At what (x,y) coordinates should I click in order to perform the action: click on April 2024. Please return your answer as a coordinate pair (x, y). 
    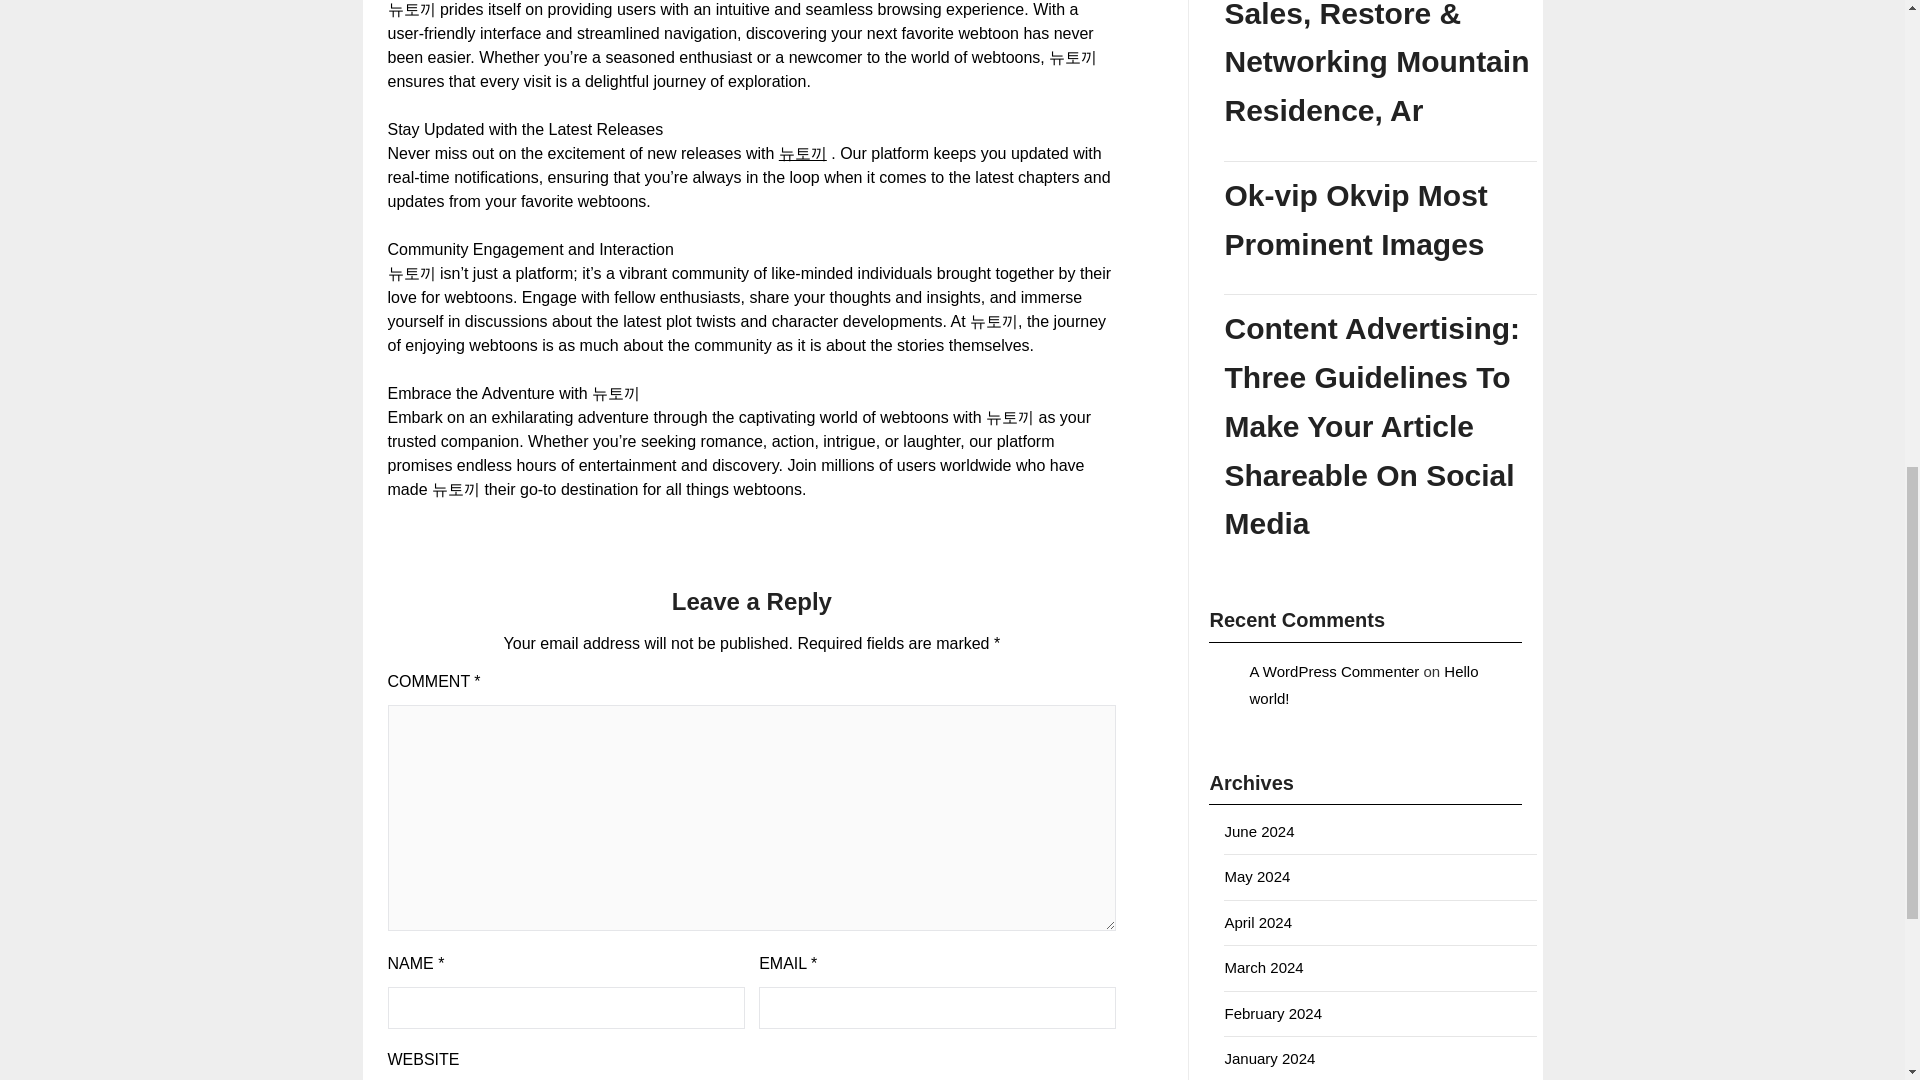
    Looking at the image, I should click on (1258, 922).